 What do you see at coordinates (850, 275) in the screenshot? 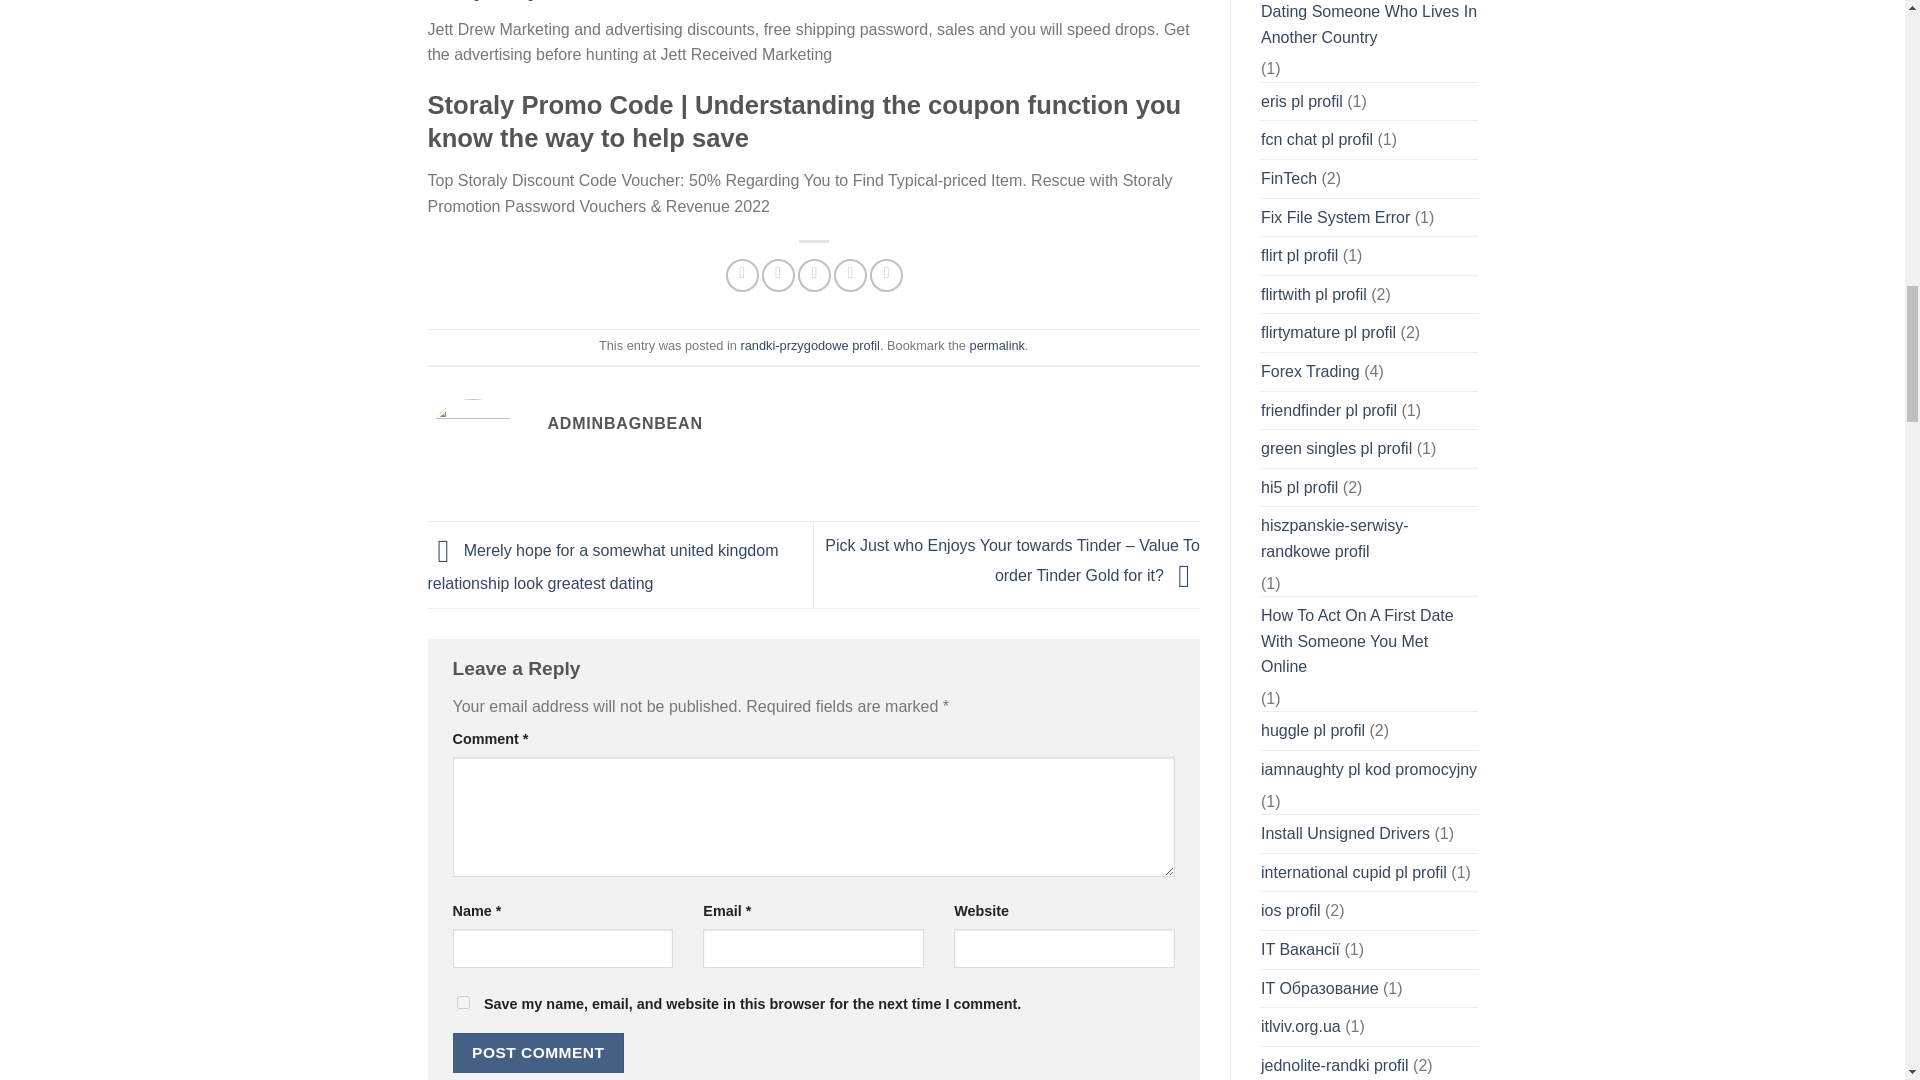
I see `Pin on Pinterest` at bounding box center [850, 275].